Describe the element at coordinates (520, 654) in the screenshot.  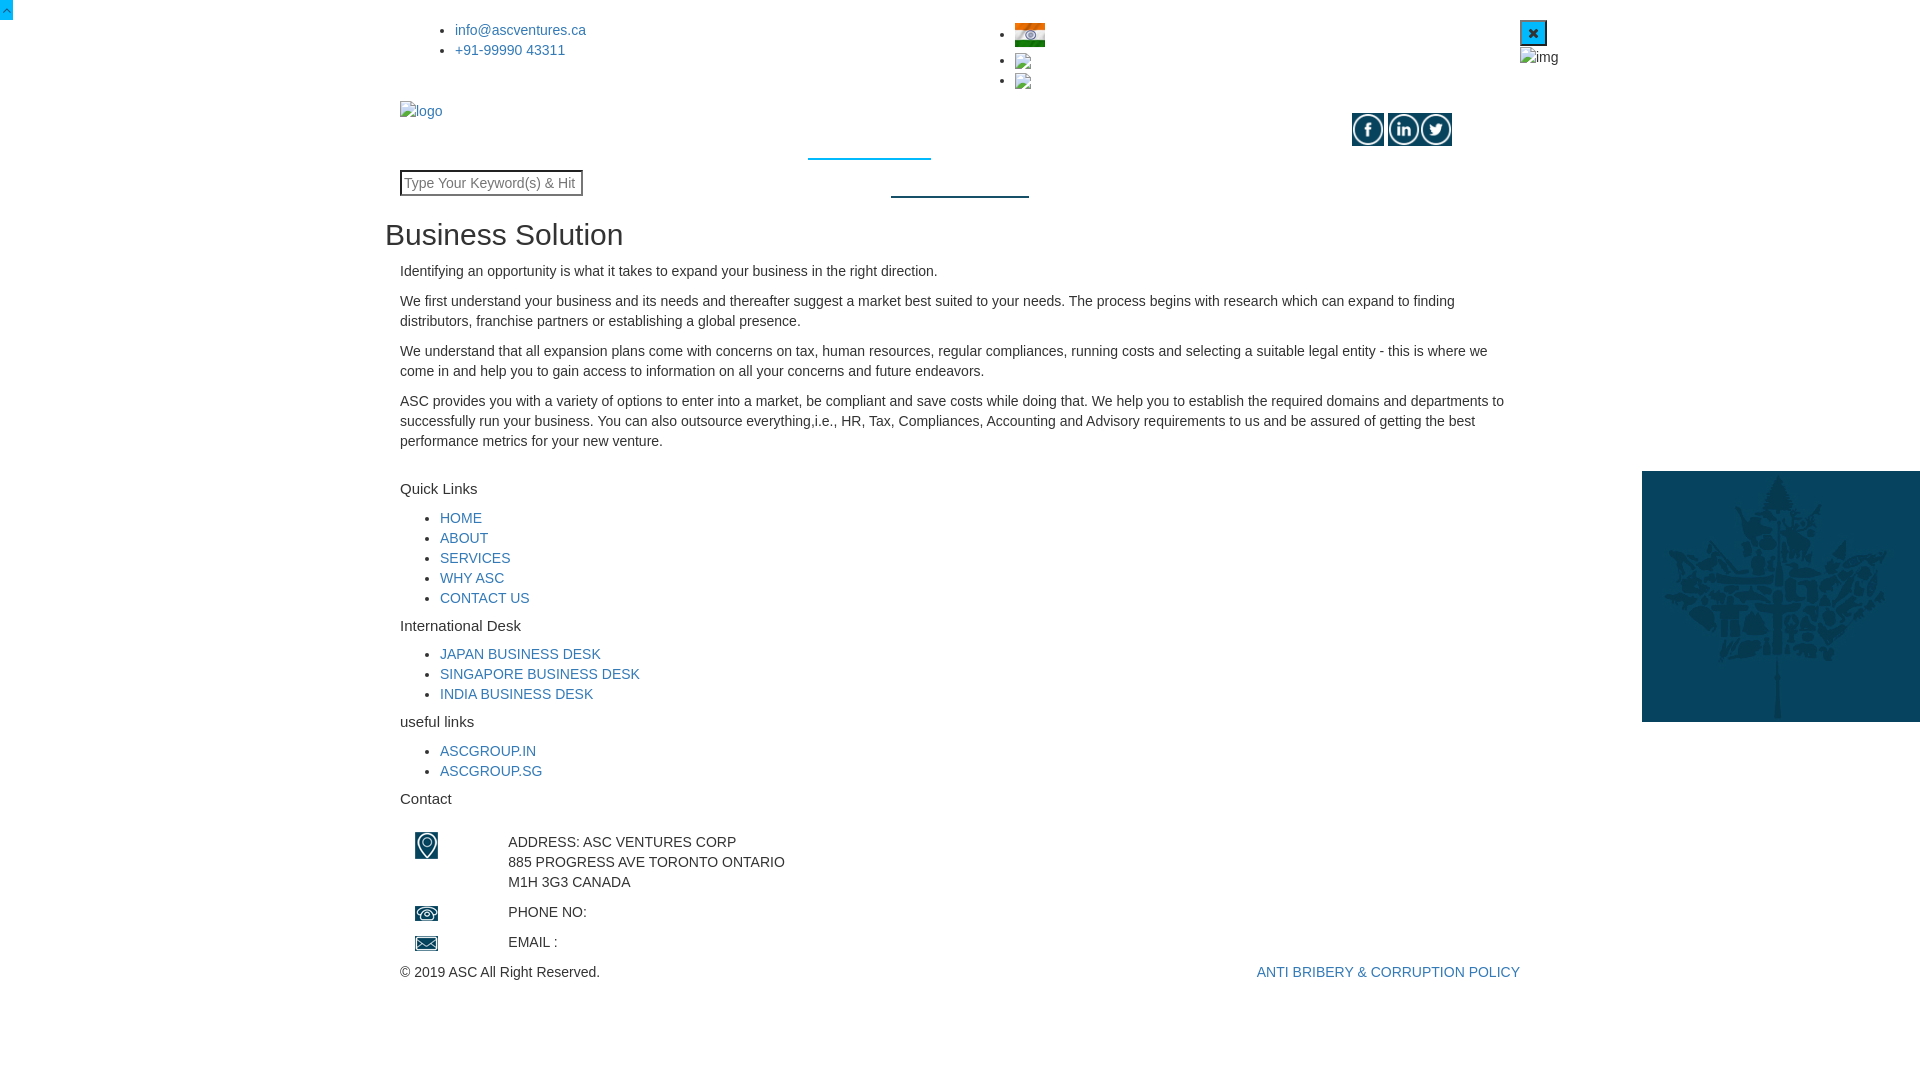
I see `JAPAN BUSINESS DESK` at that location.